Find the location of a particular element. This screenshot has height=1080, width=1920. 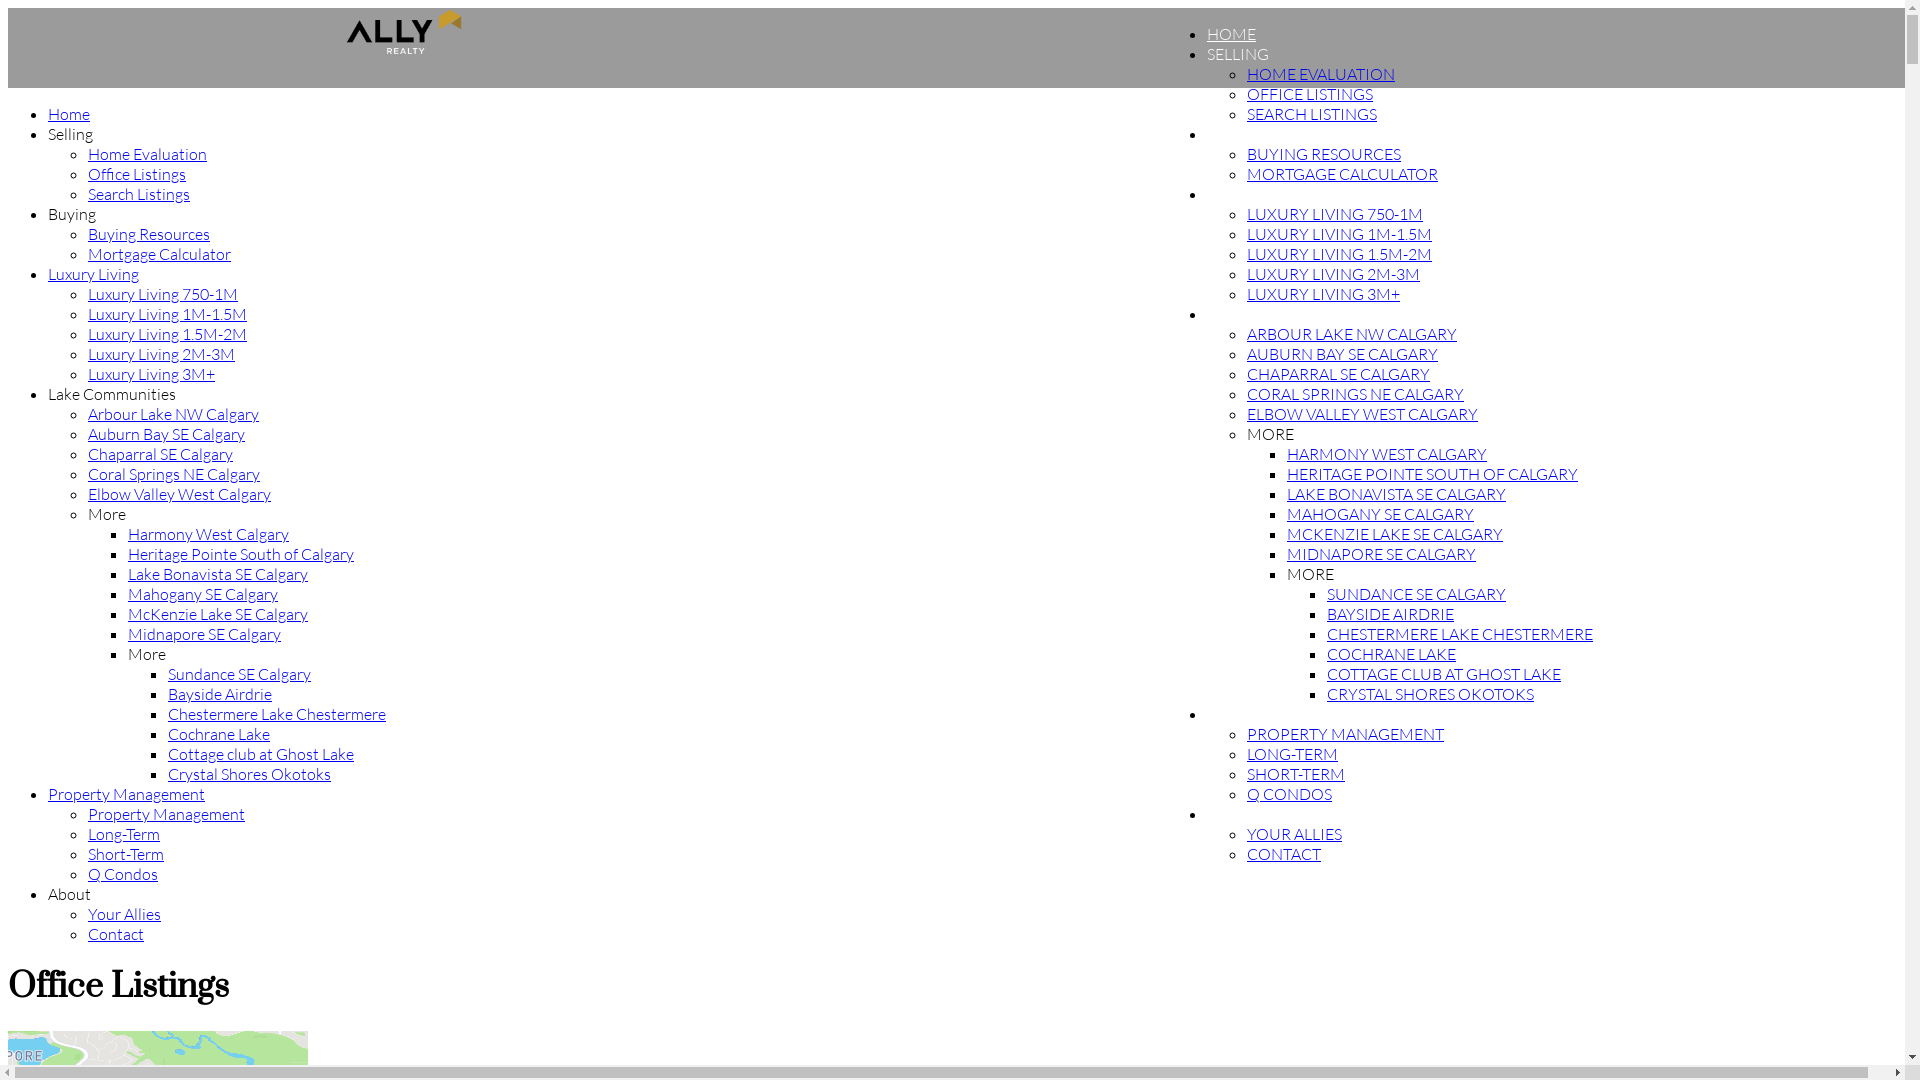

PROPERTY MANAGEMENT is located at coordinates (1306, 714).